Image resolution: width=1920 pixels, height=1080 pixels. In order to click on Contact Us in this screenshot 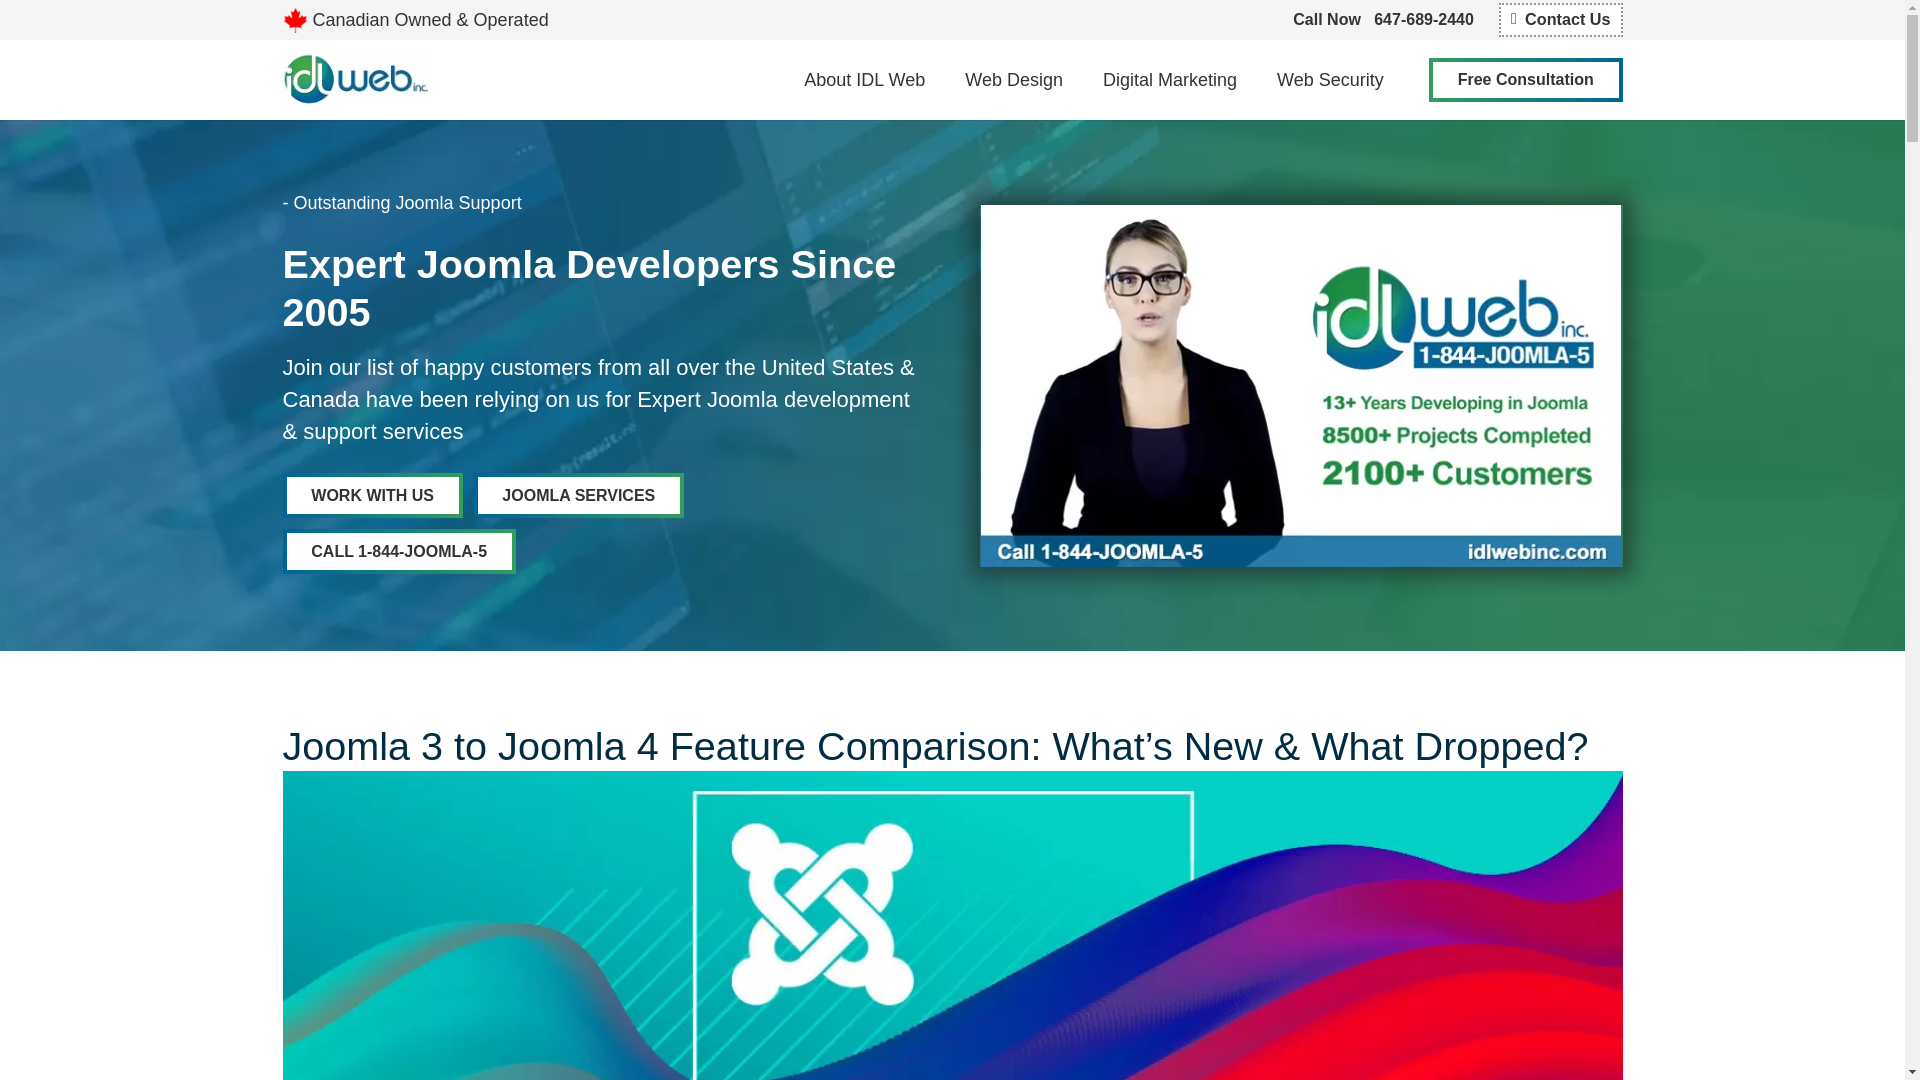, I will do `click(1560, 19)`.